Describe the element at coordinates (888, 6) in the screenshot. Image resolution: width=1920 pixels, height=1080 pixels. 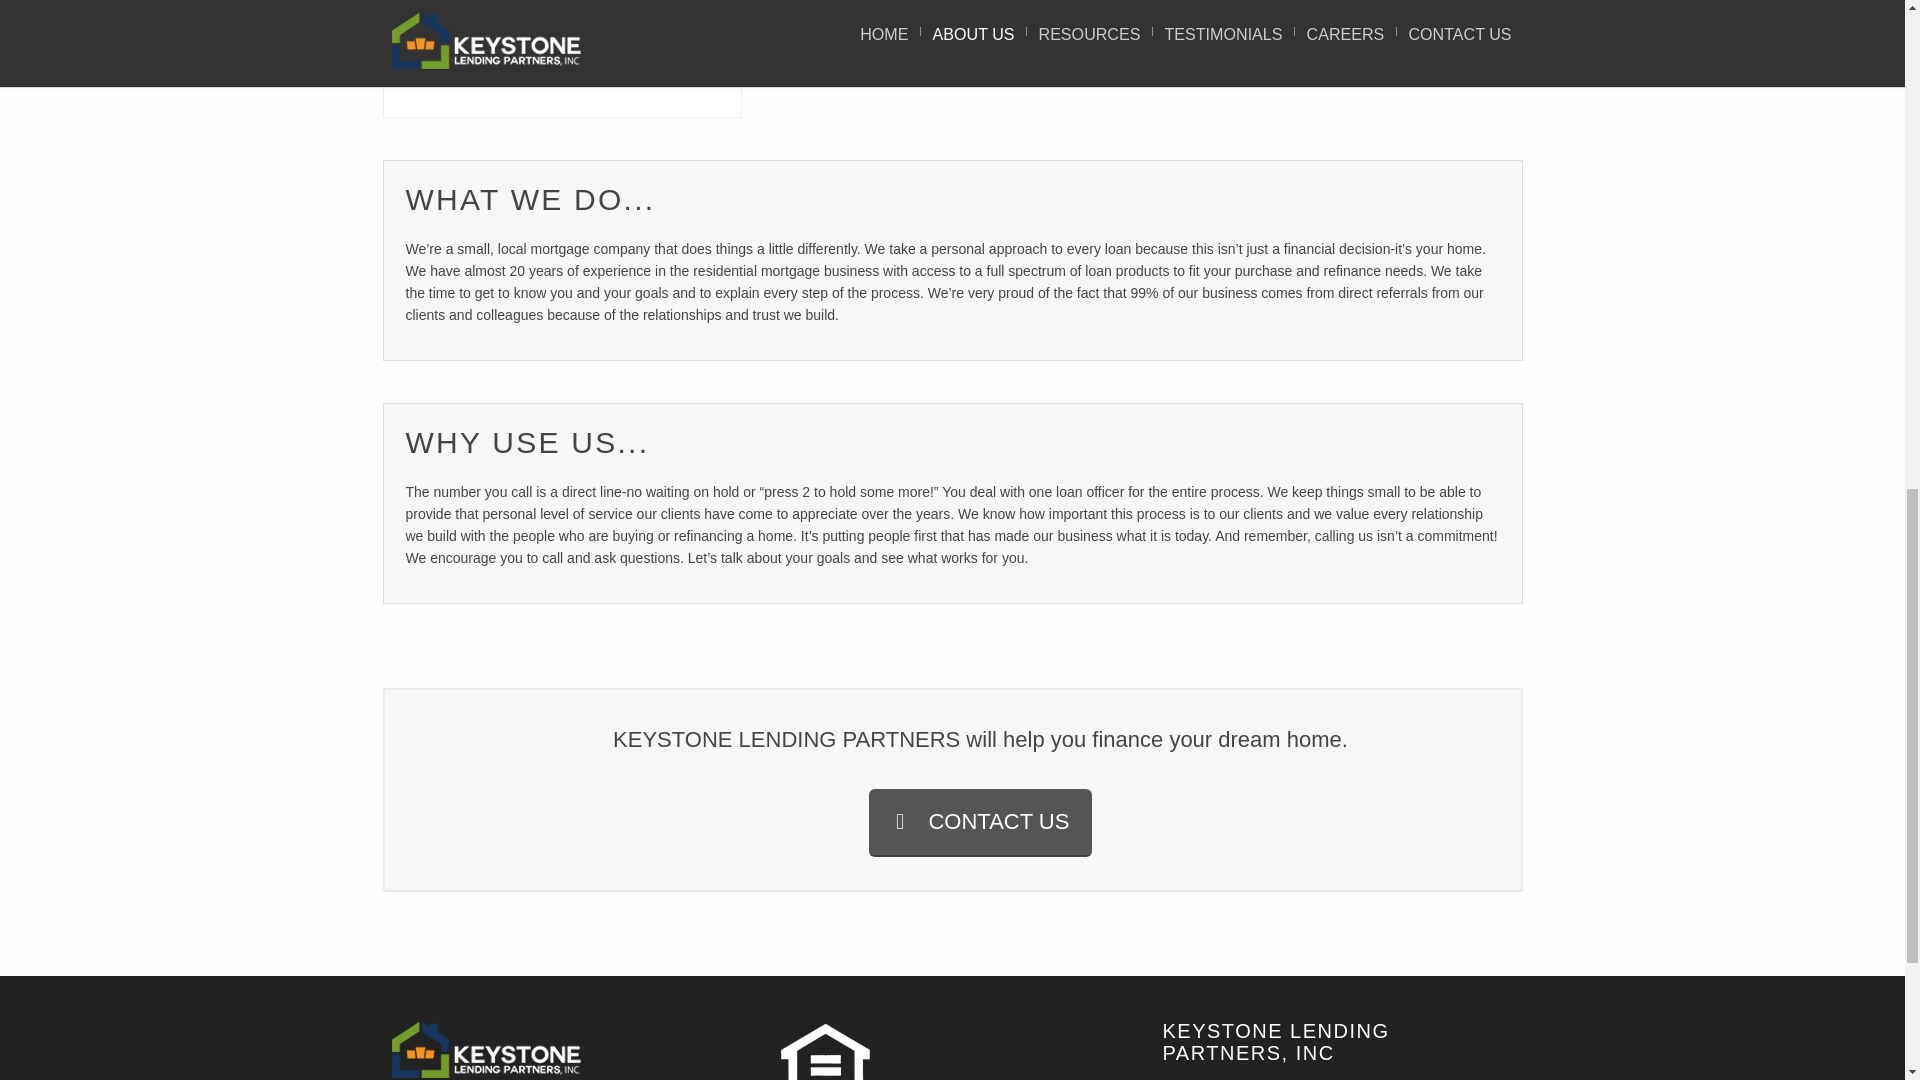
I see `215-284-2062` at that location.